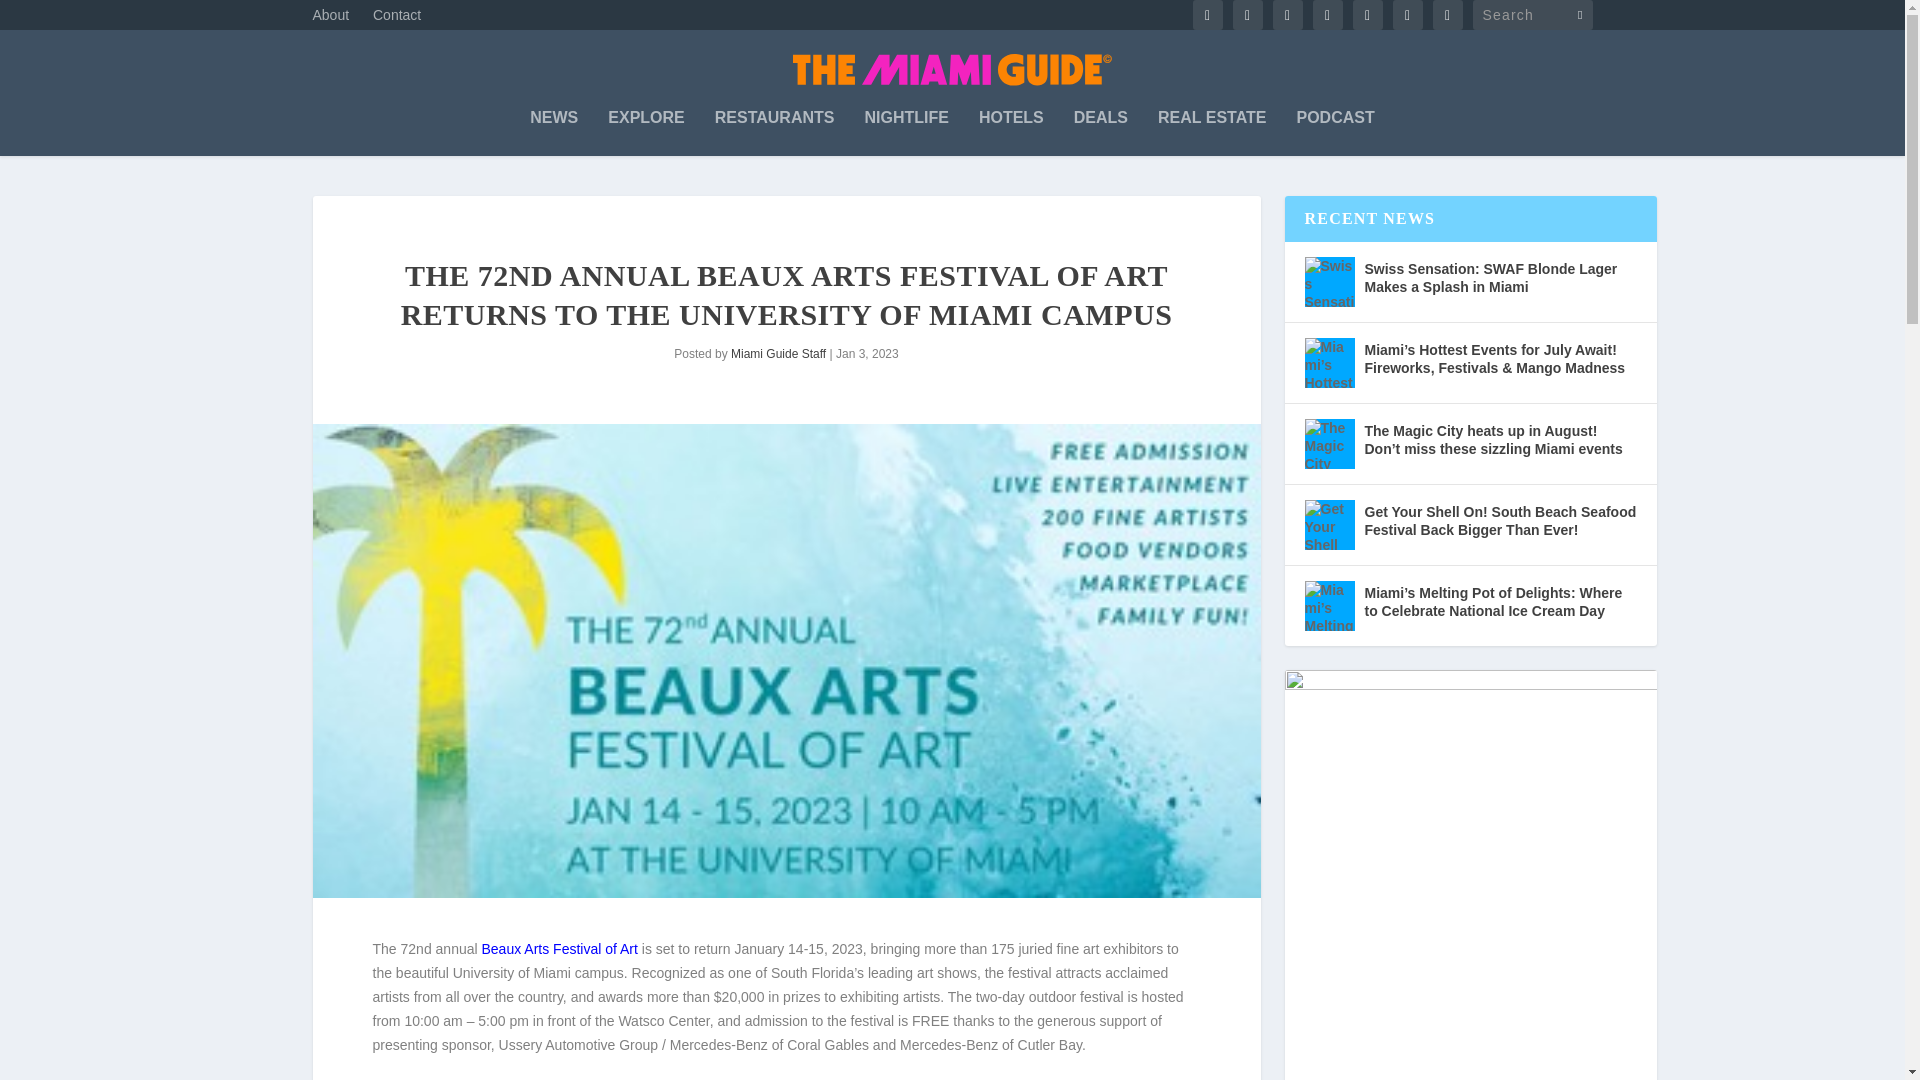  Describe the element at coordinates (559, 948) in the screenshot. I see `Beaux Arts Festival of Art` at that location.